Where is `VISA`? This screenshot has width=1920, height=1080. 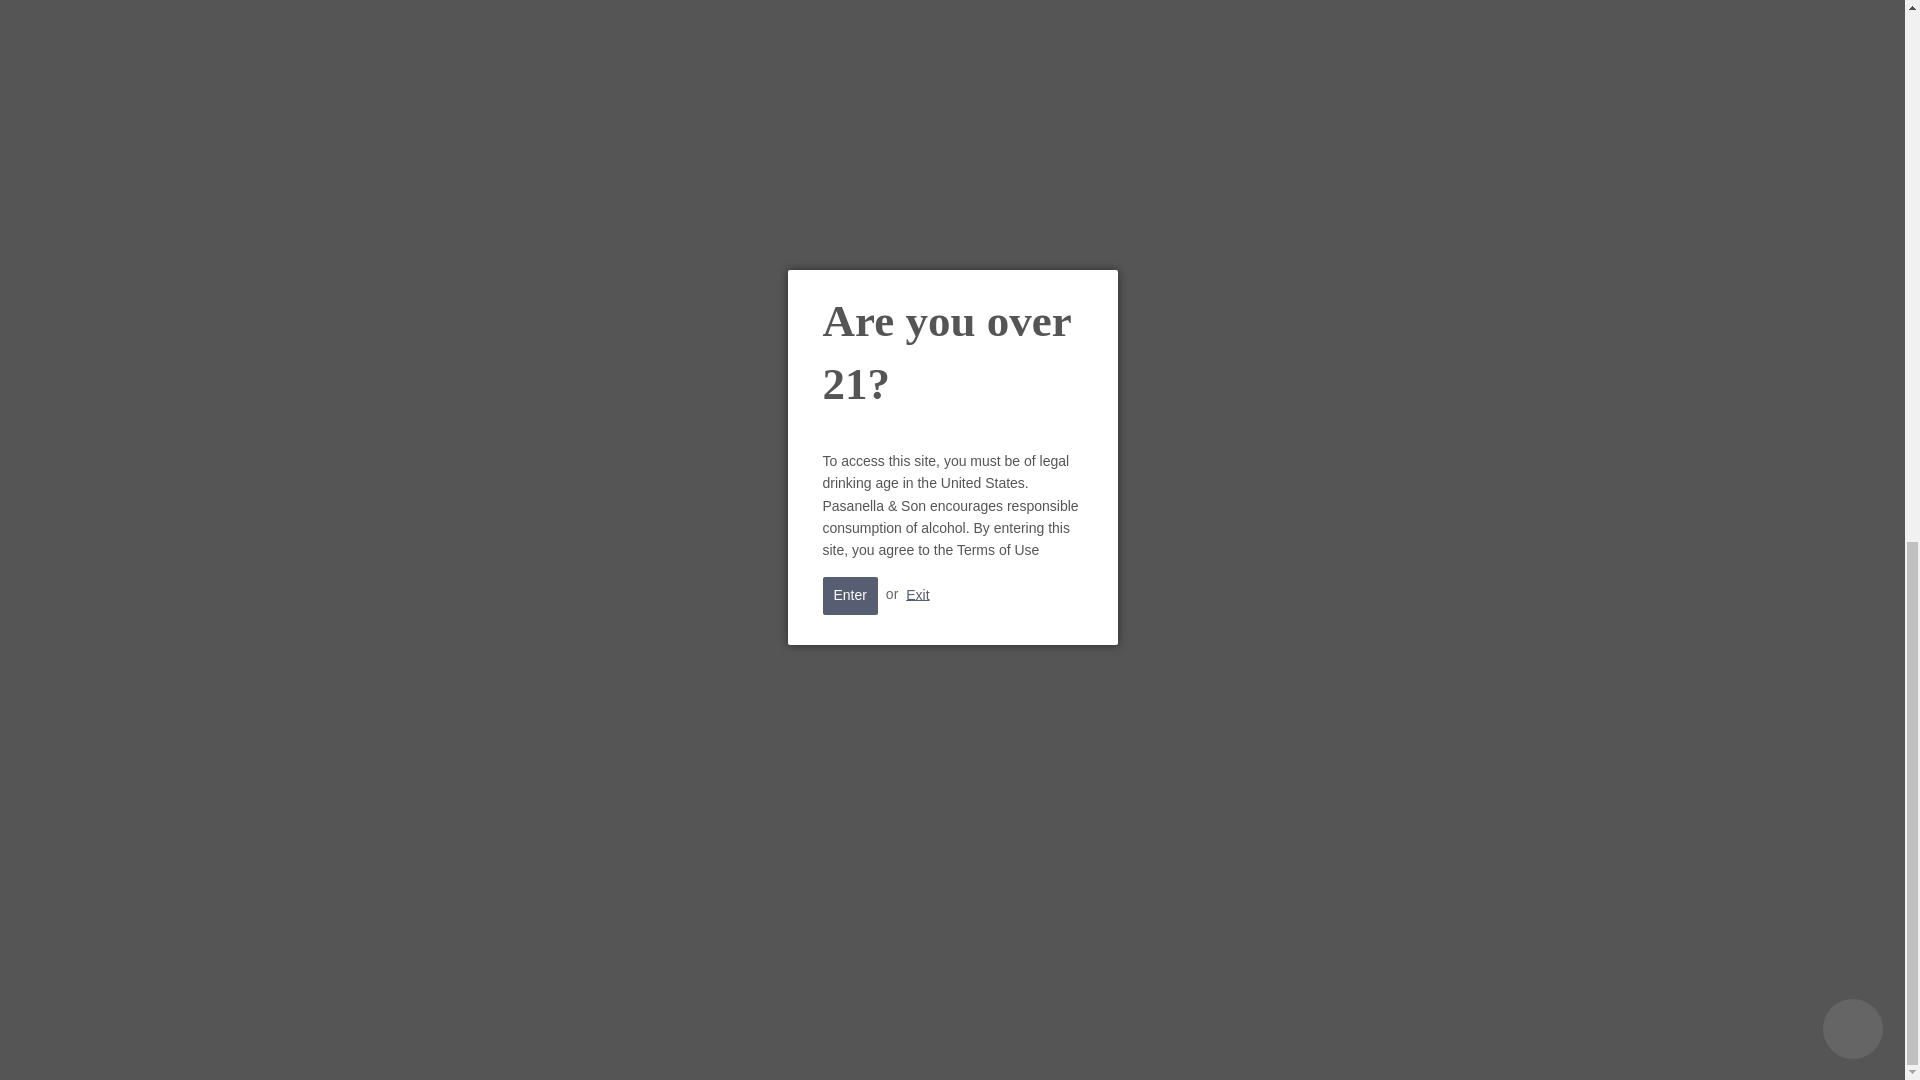
VISA is located at coordinates (1236, 1032).